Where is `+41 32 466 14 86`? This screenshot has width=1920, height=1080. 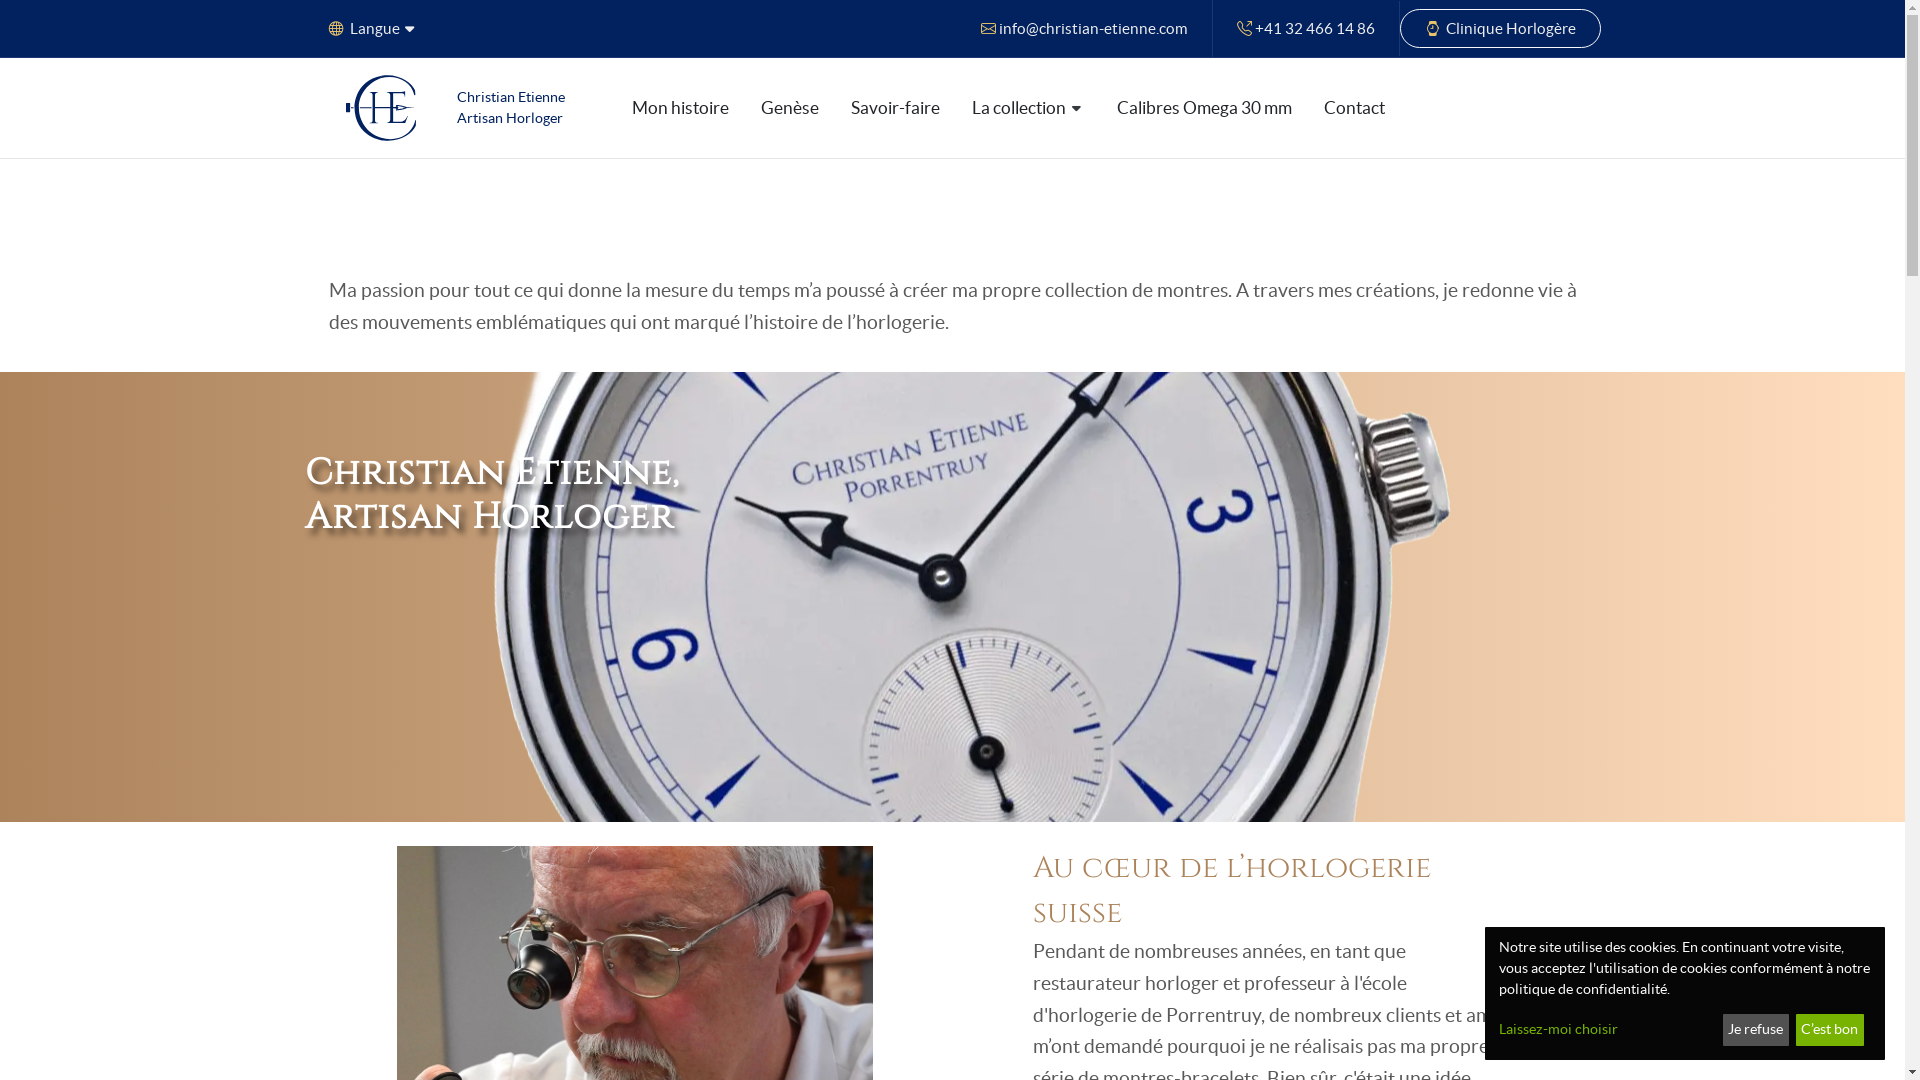
+41 32 466 14 86 is located at coordinates (1305, 28).